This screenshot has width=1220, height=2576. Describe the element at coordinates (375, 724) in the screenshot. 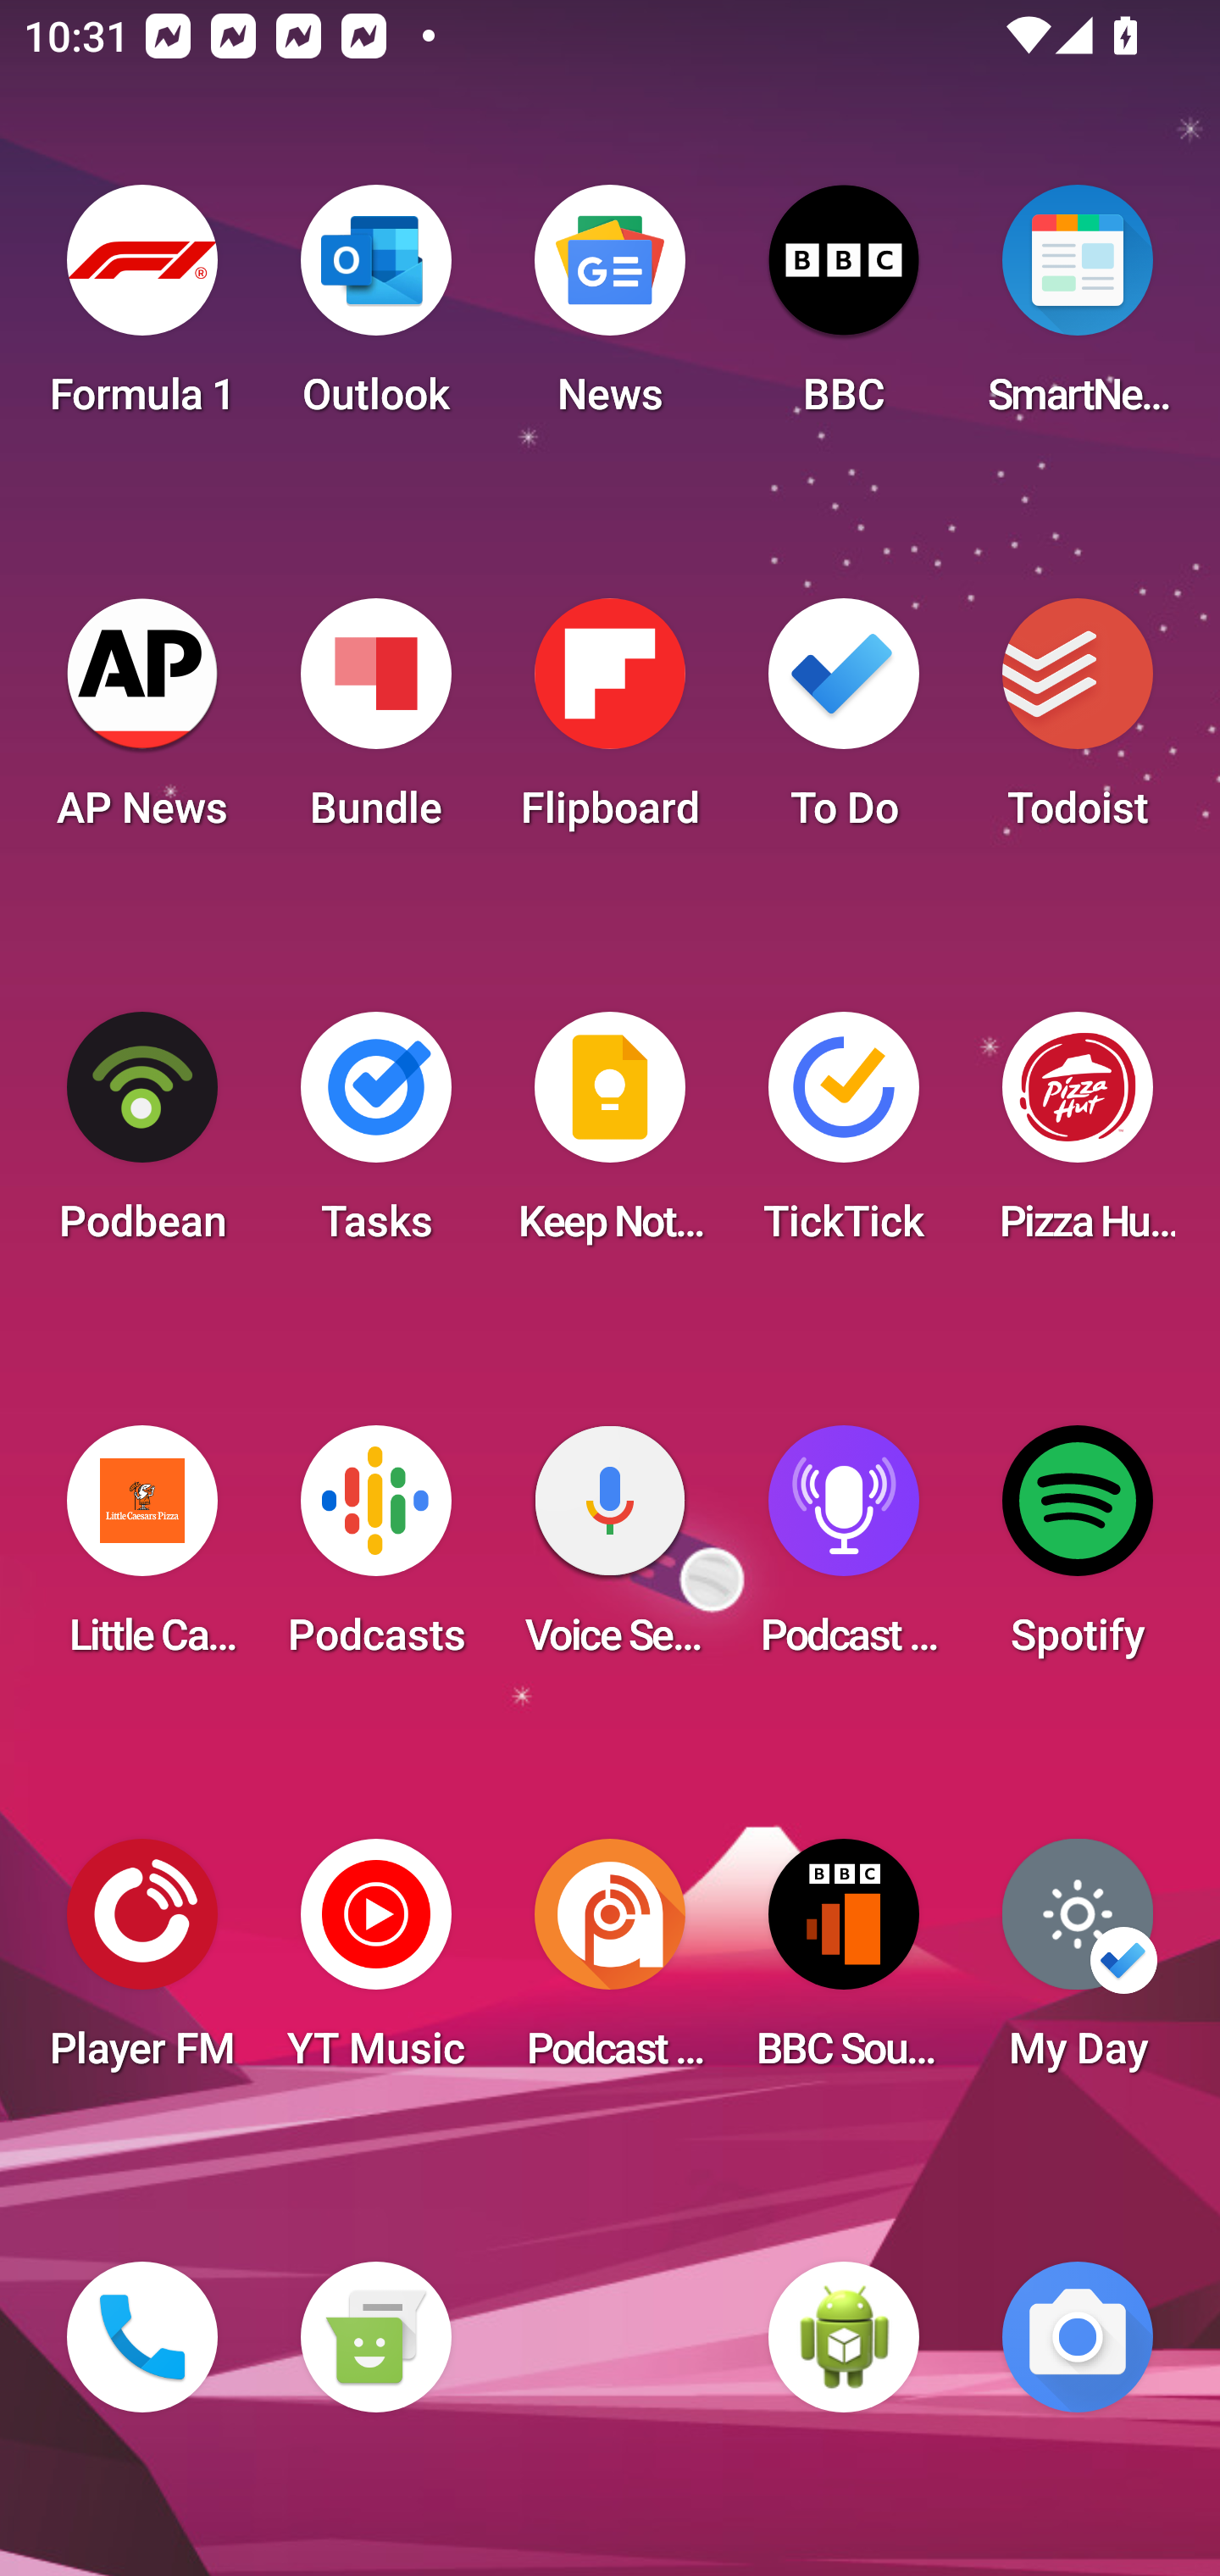

I see `Bundle` at that location.